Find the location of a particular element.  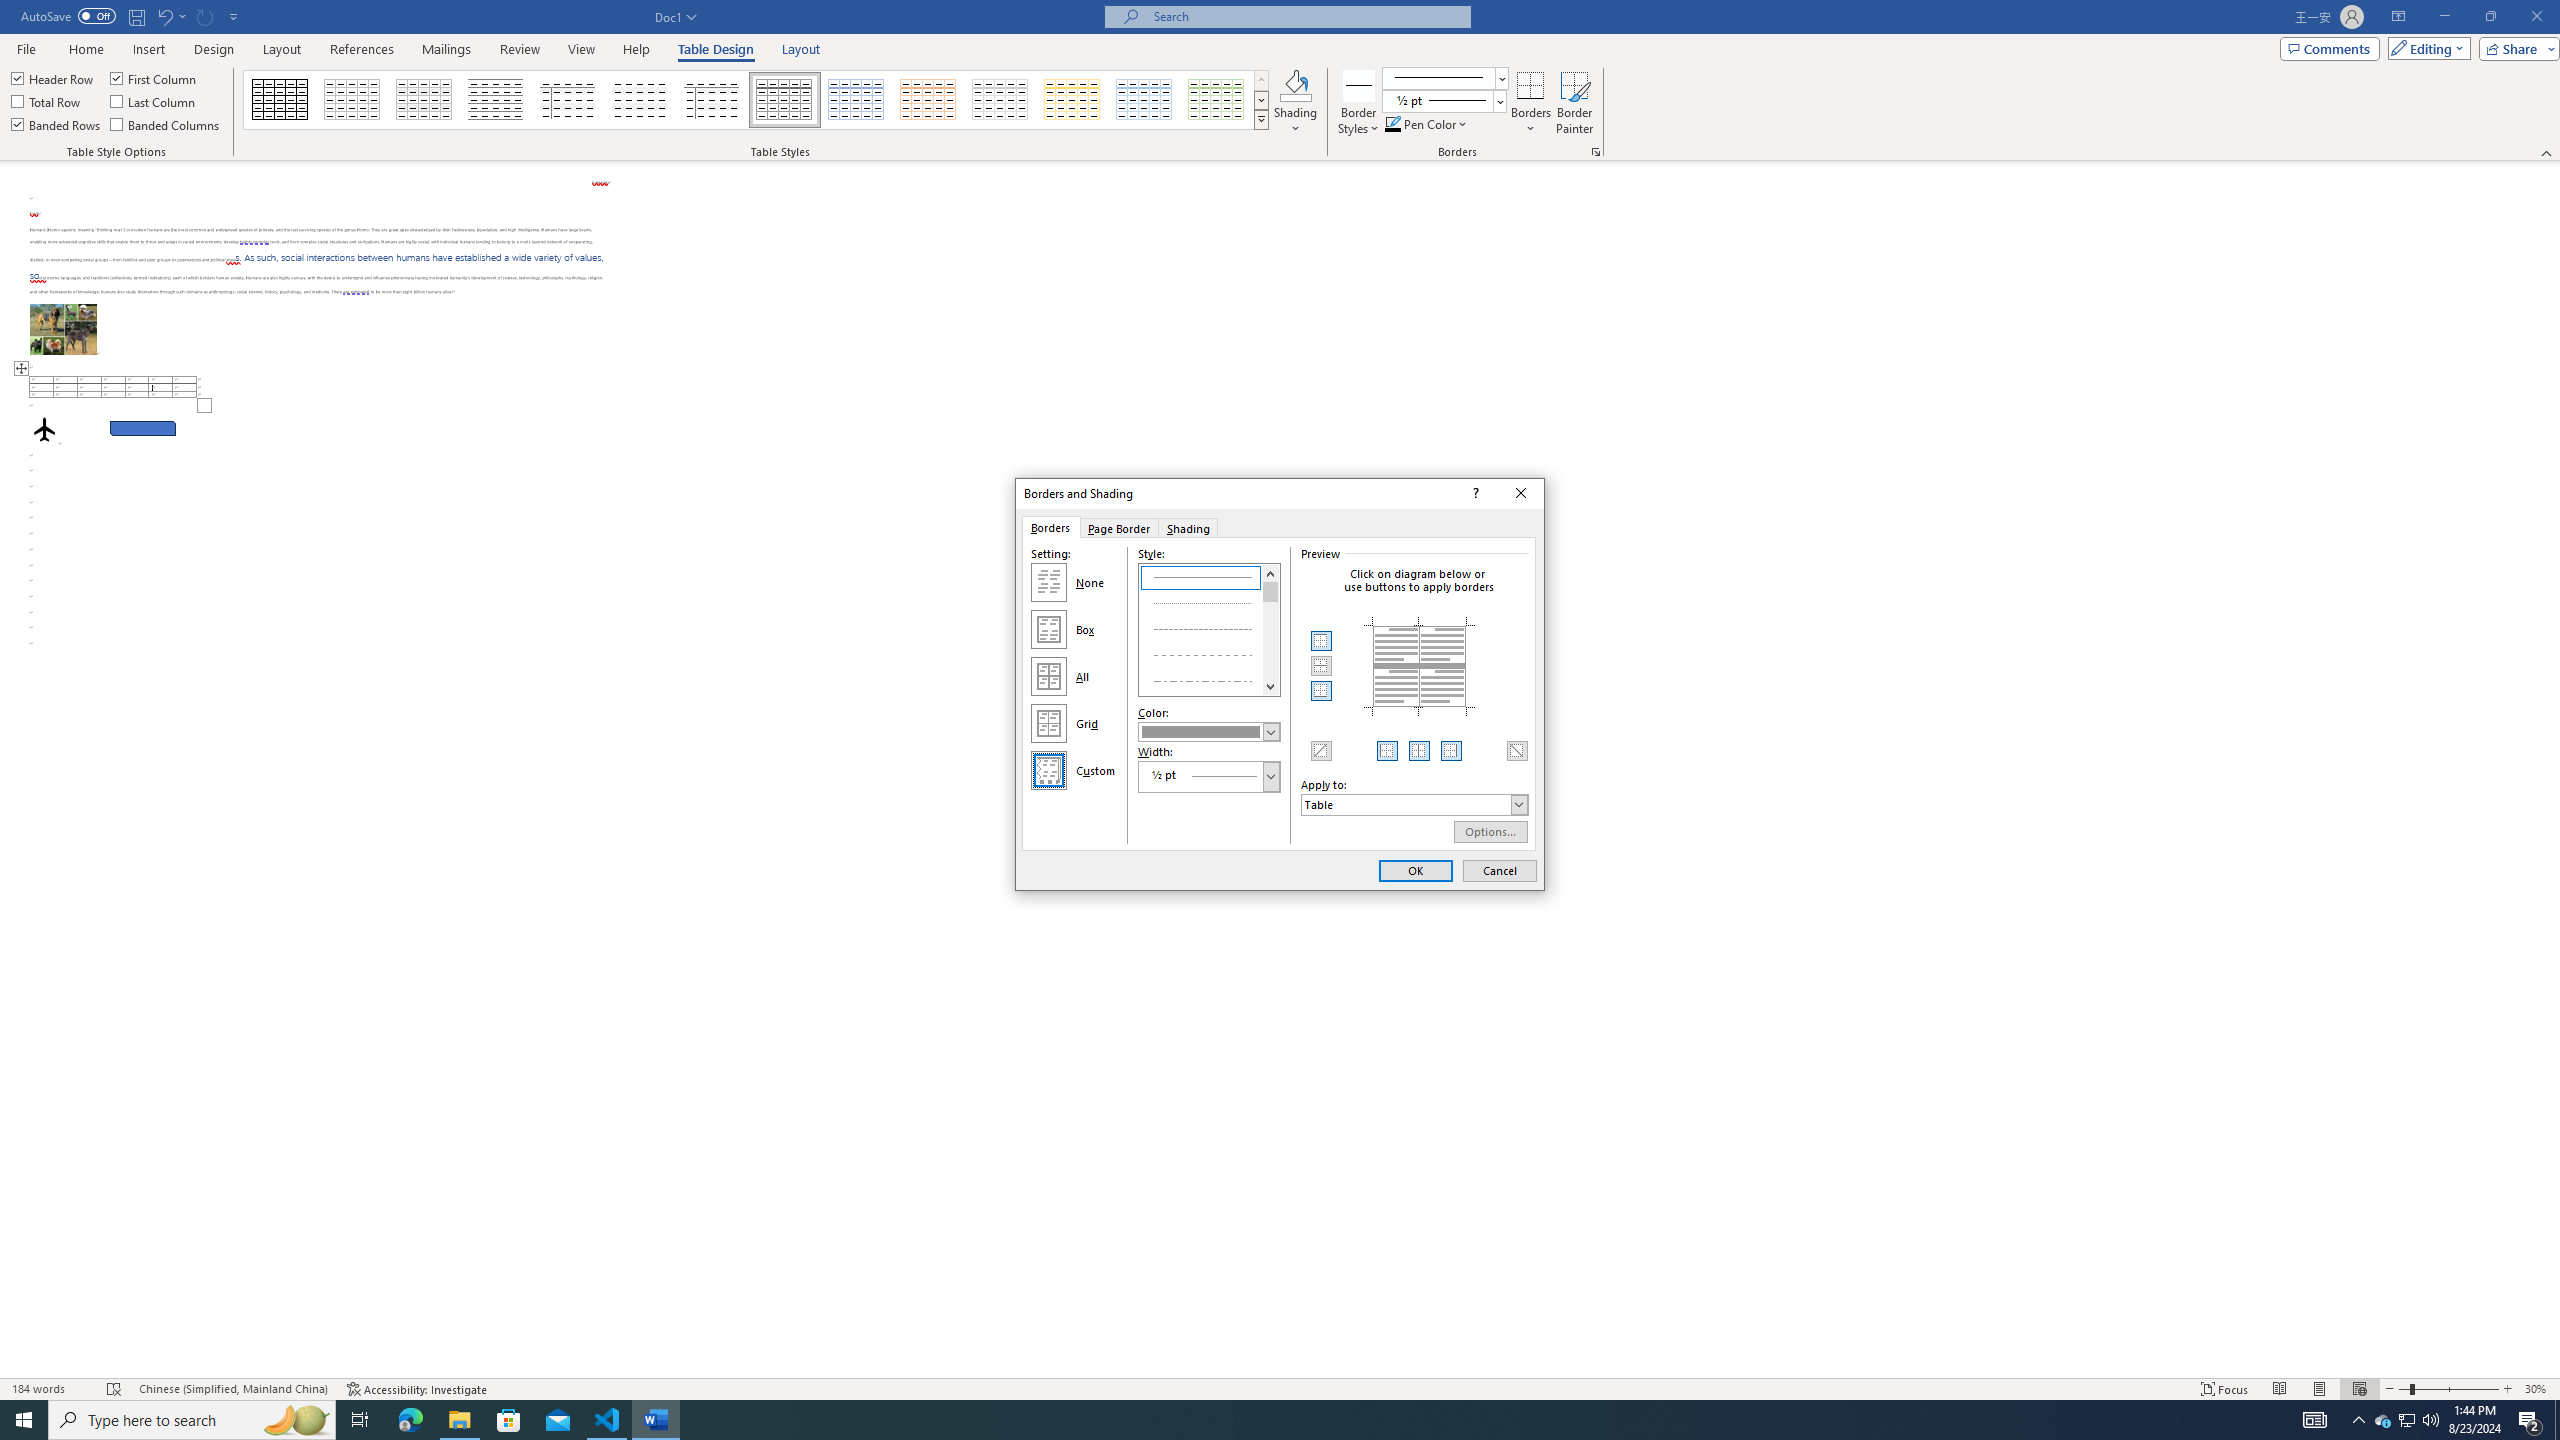

AutomationID: 37 is located at coordinates (1271, 630).